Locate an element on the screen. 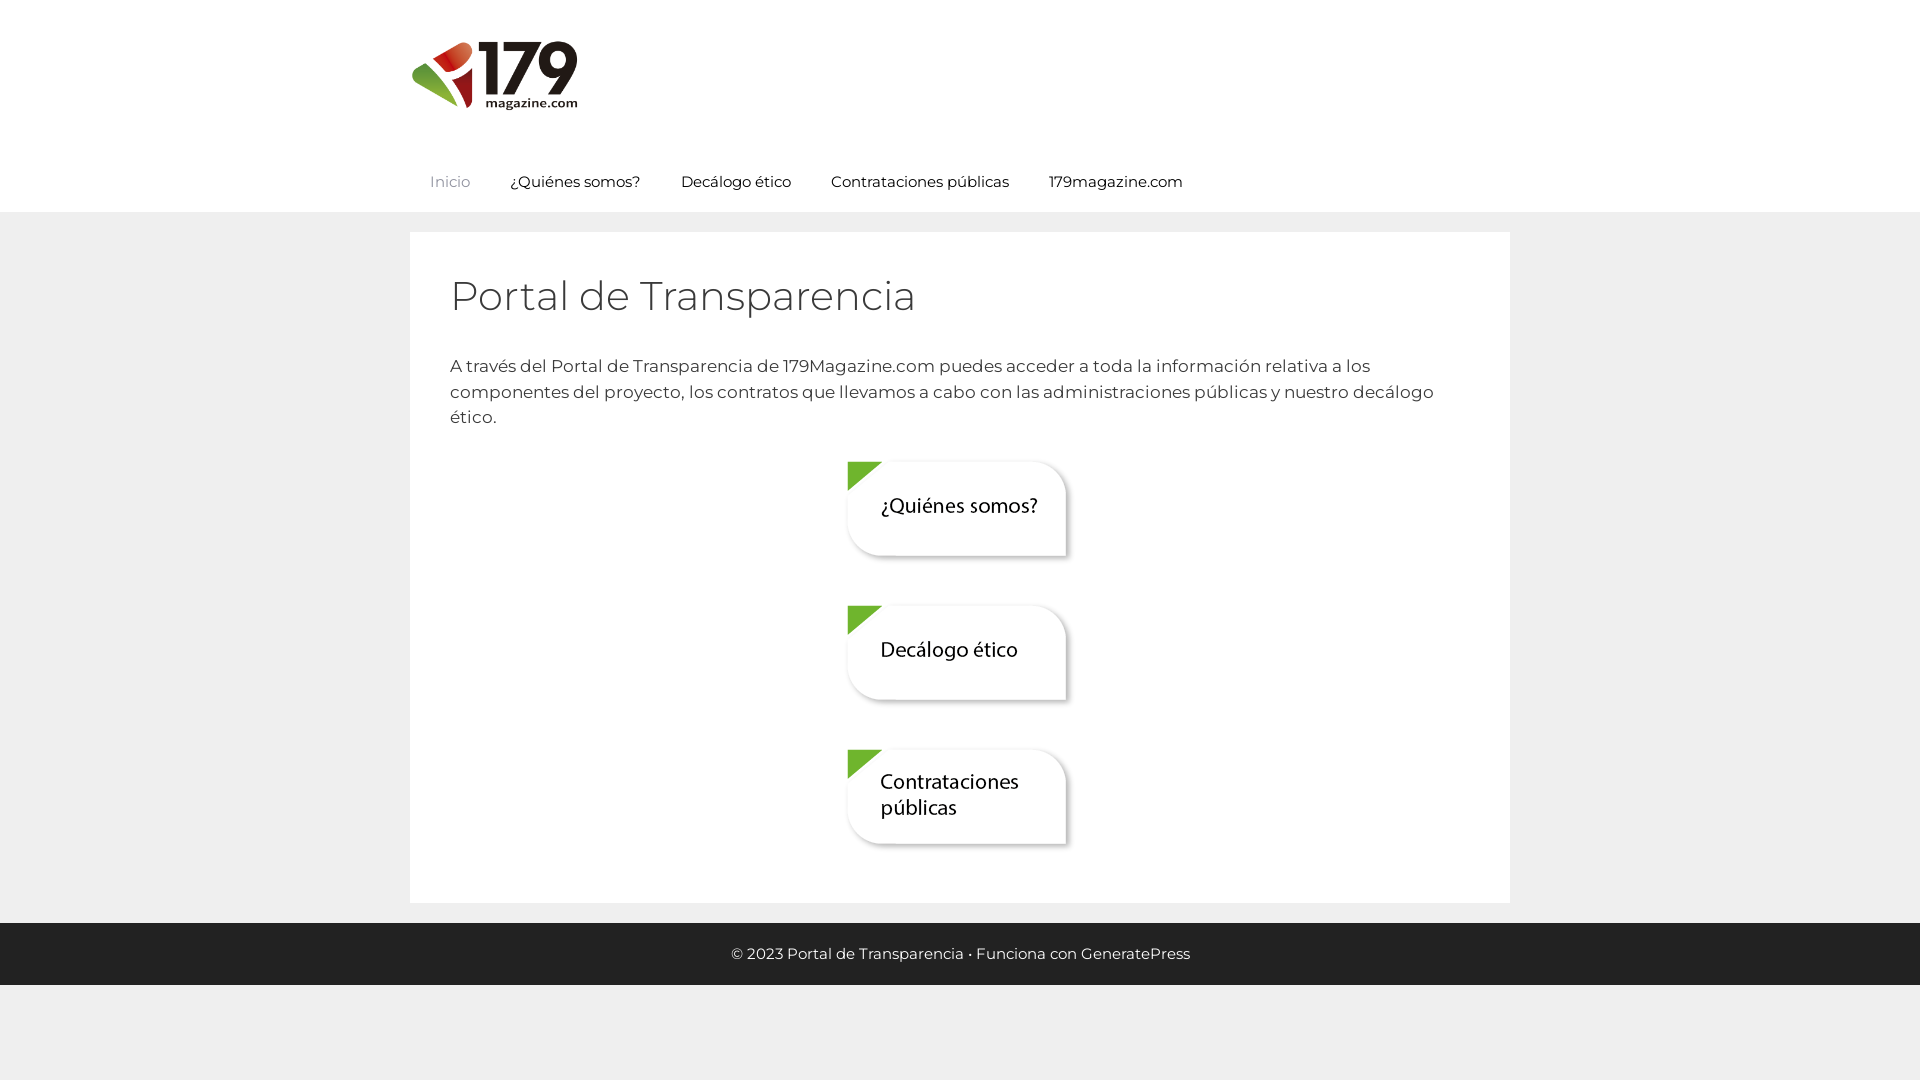  179magazine.com is located at coordinates (1116, 182).